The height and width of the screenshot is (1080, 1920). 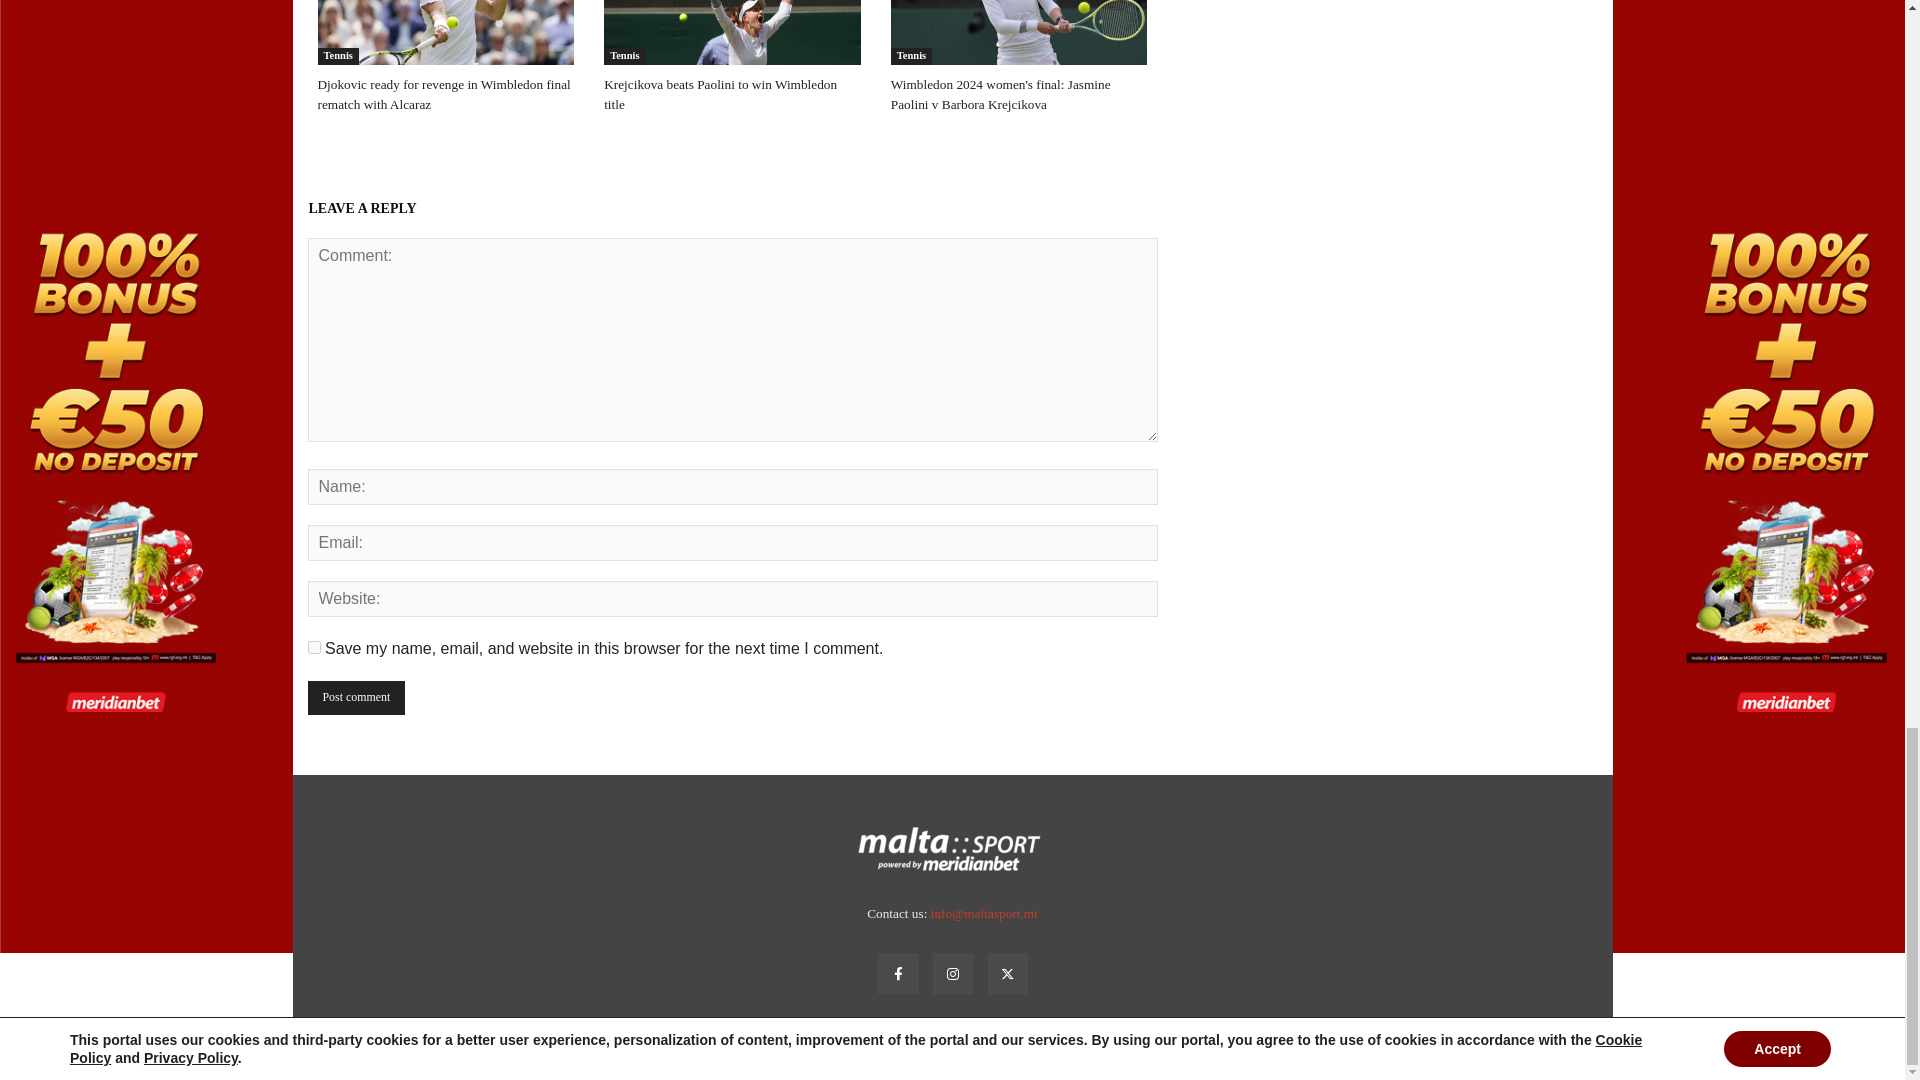 I want to click on Post comment, so click(x=356, y=698).